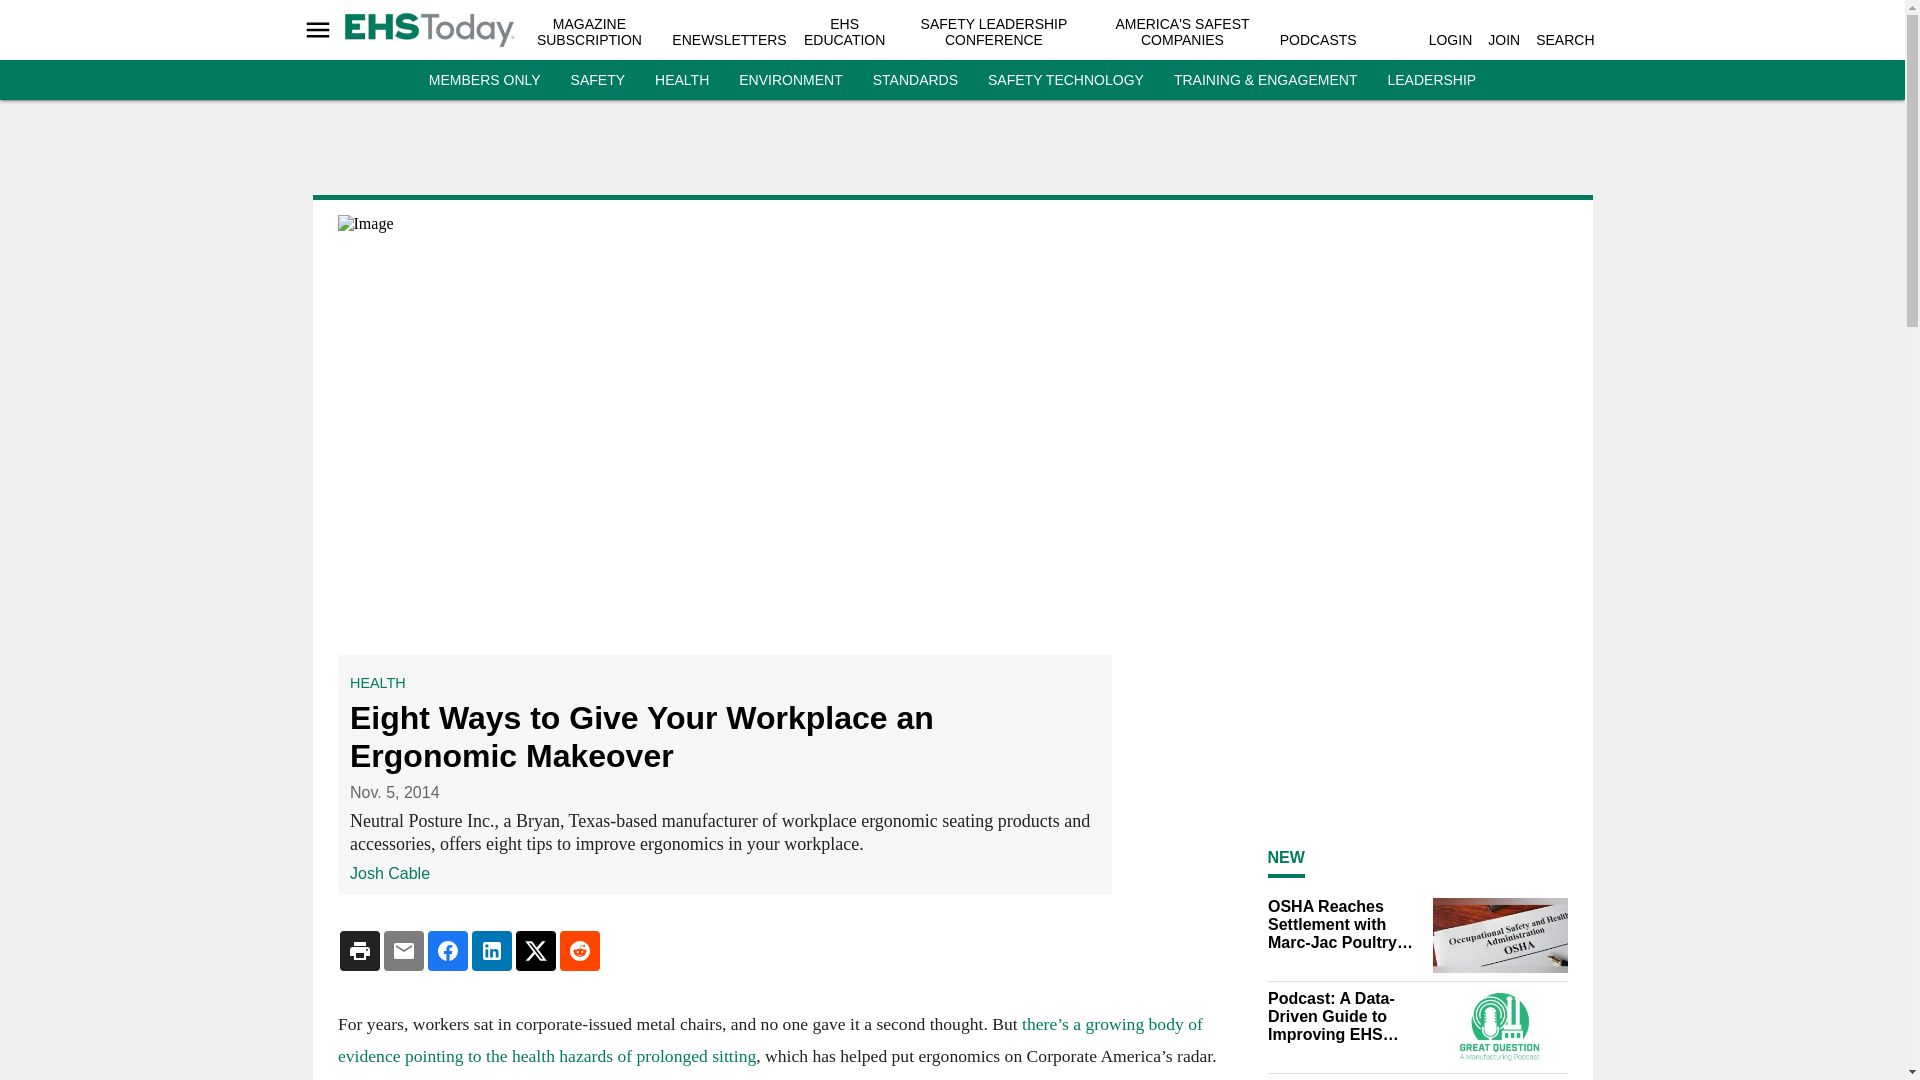  What do you see at coordinates (790, 80) in the screenshot?
I see `ENVIRONMENT` at bounding box center [790, 80].